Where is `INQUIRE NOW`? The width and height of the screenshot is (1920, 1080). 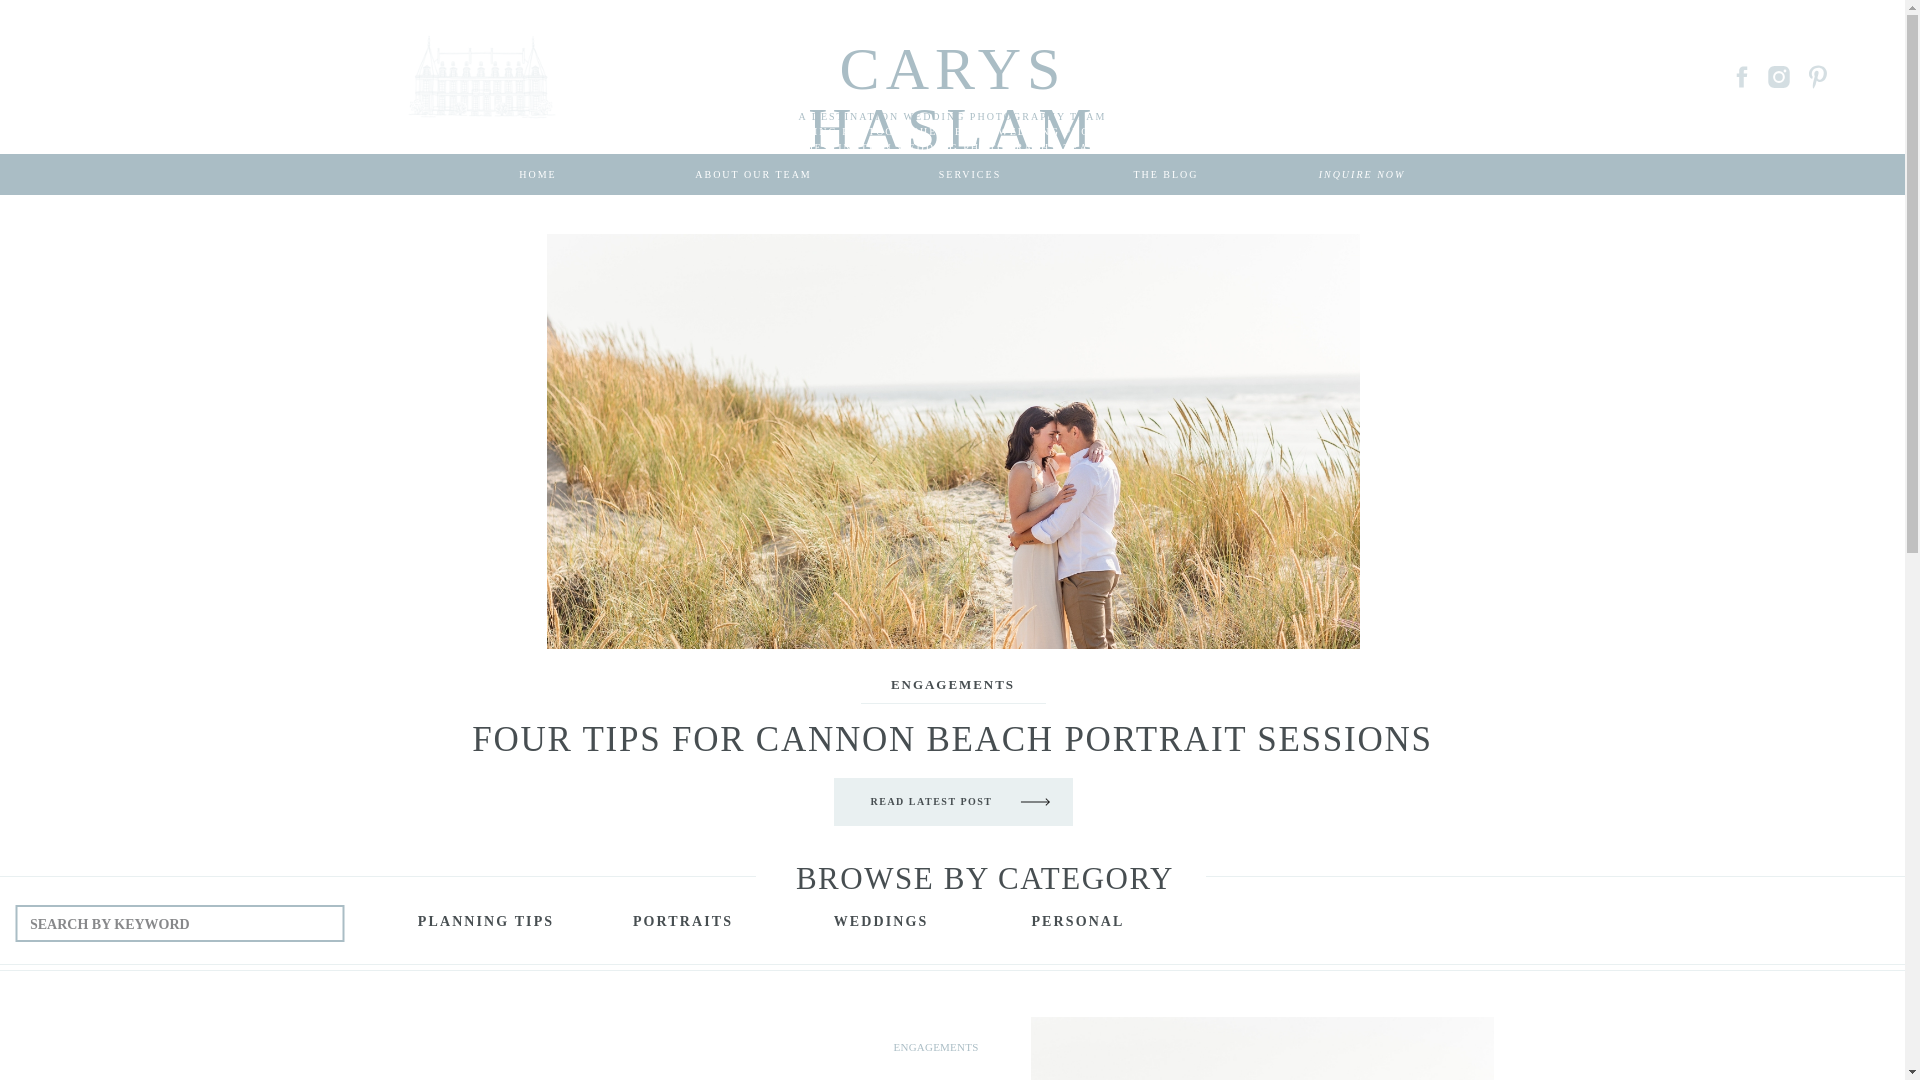 INQUIRE NOW is located at coordinates (1362, 174).